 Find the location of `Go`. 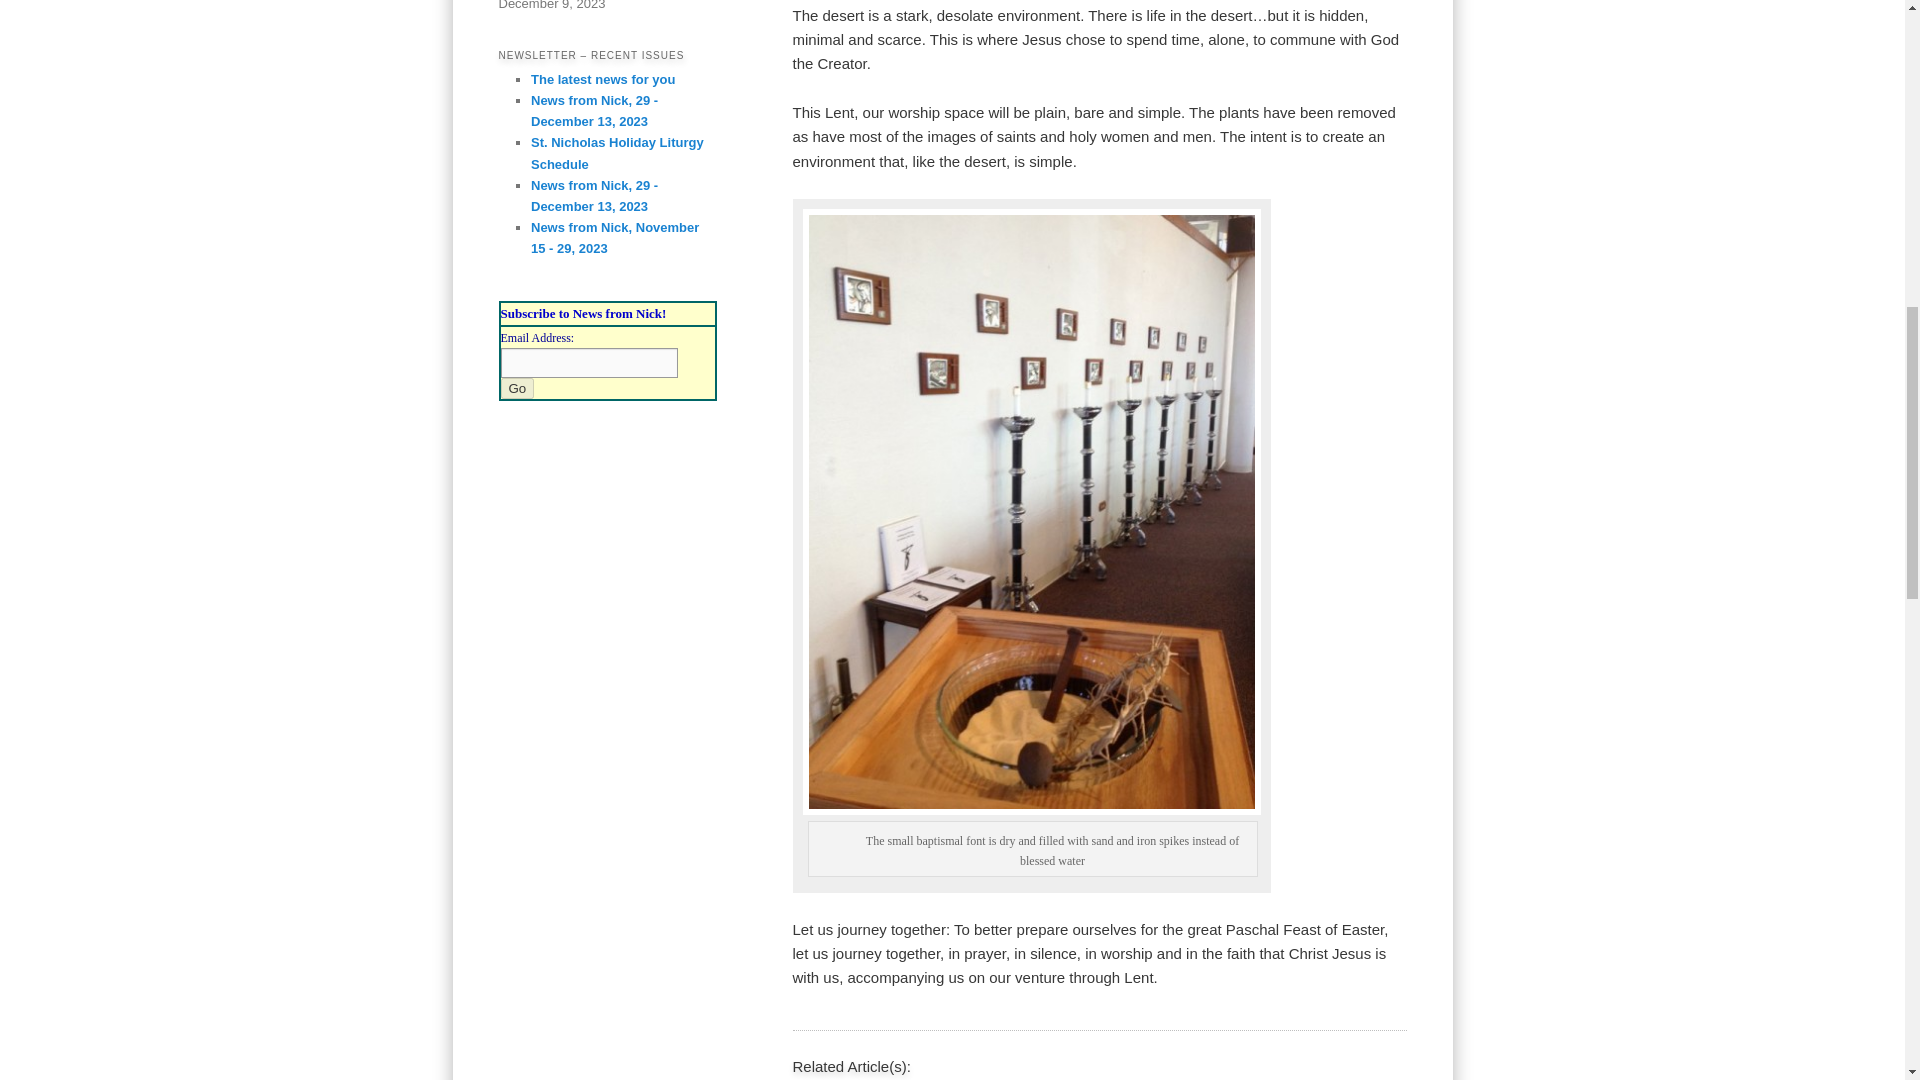

Go is located at coordinates (516, 388).